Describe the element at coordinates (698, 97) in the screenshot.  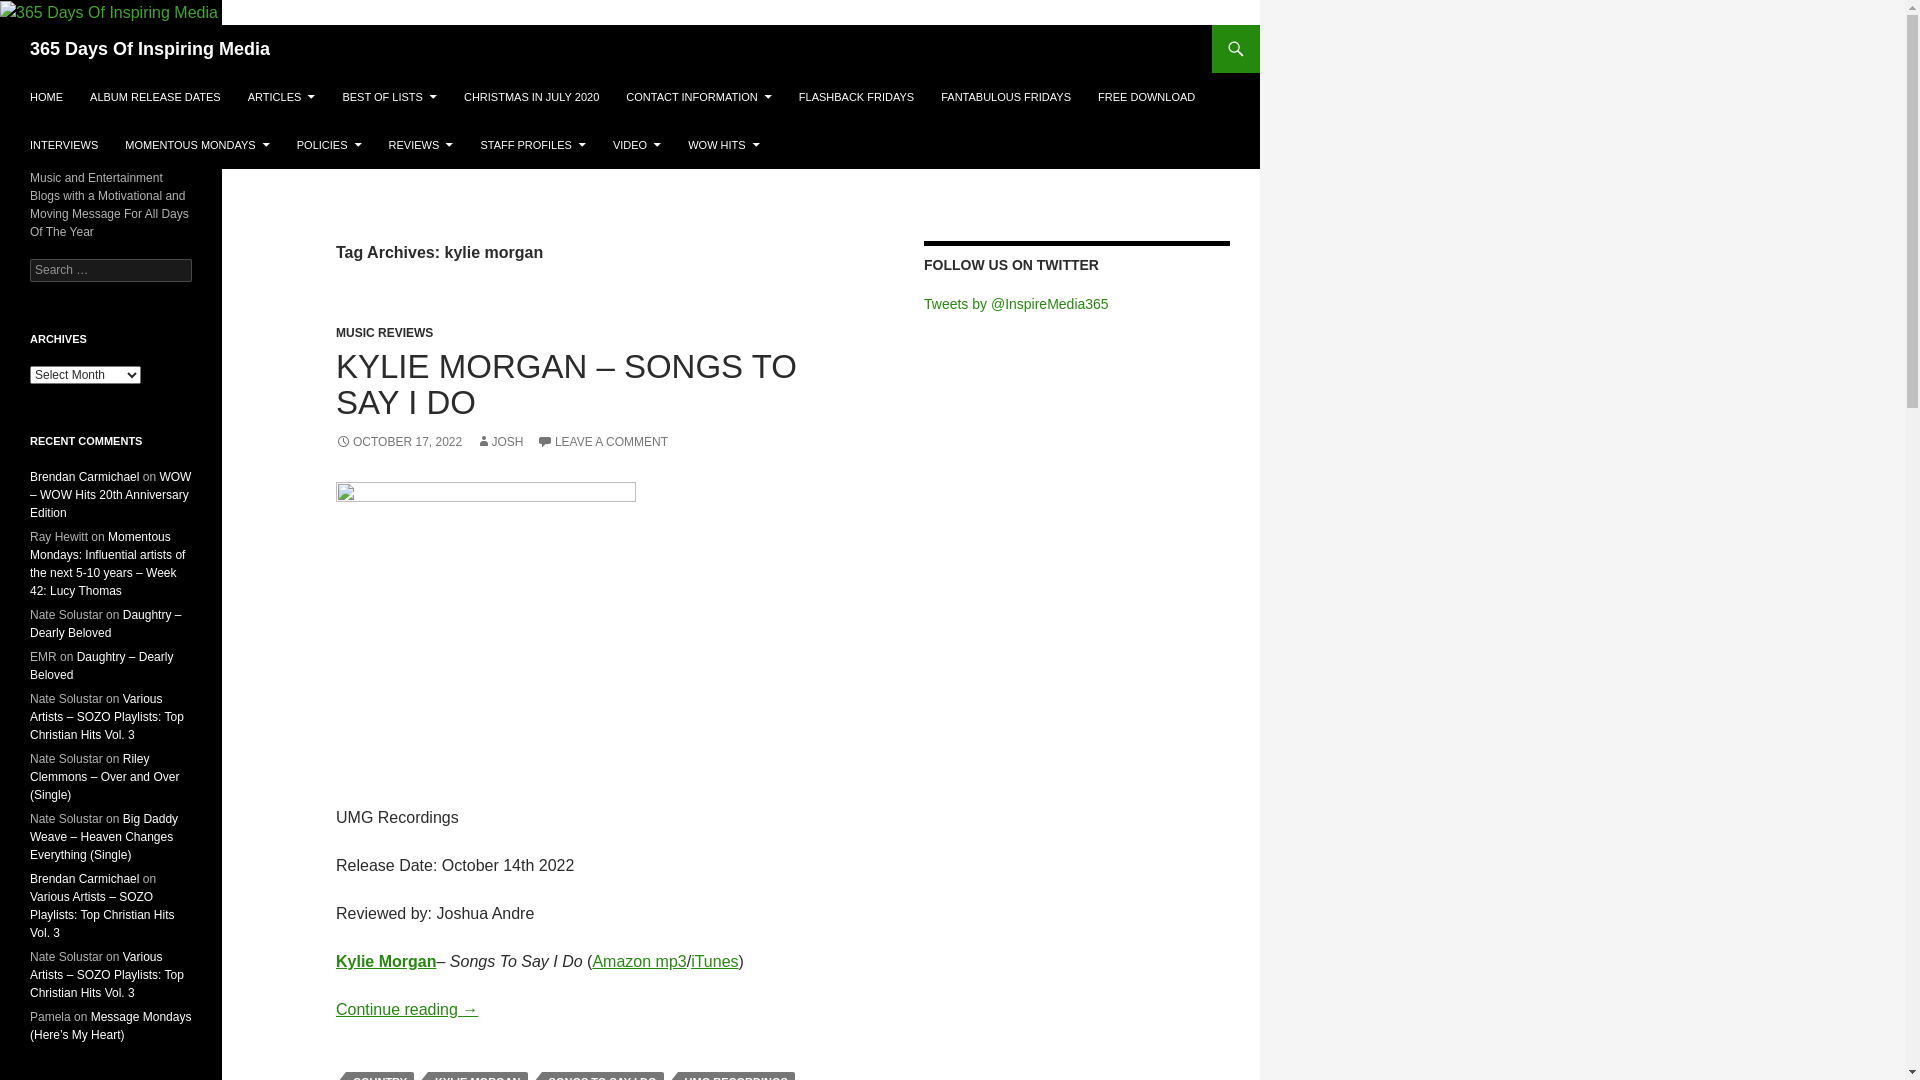
I see `CONTACT INFORMATION` at that location.